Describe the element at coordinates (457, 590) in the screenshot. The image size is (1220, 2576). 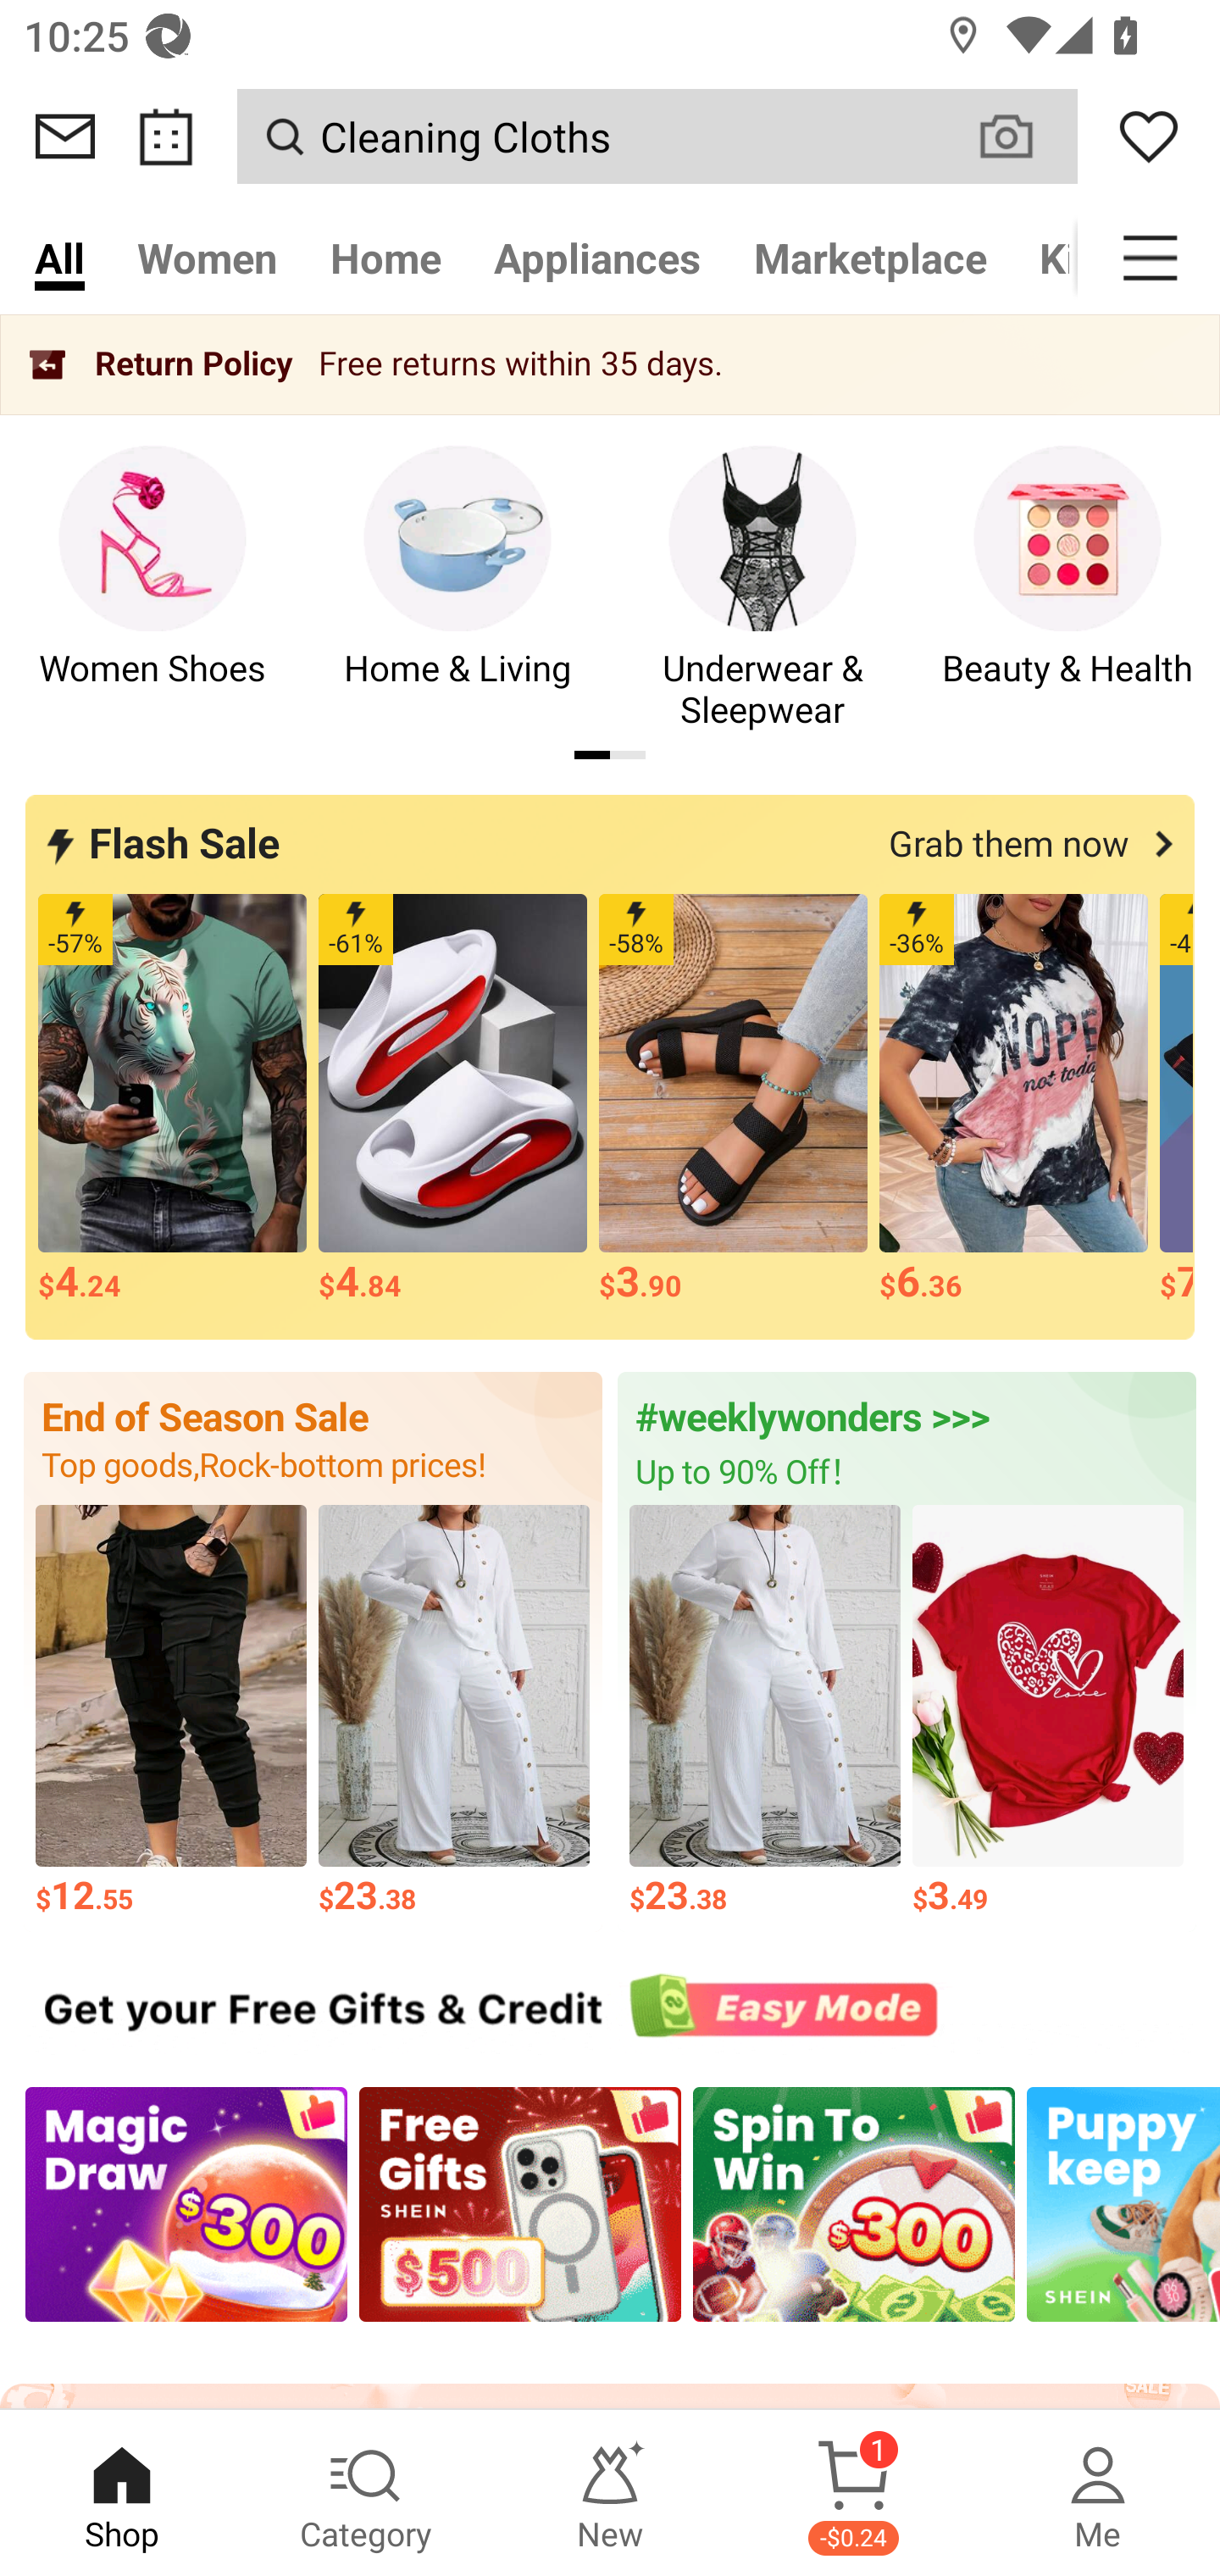
I see `Home & Living` at that location.